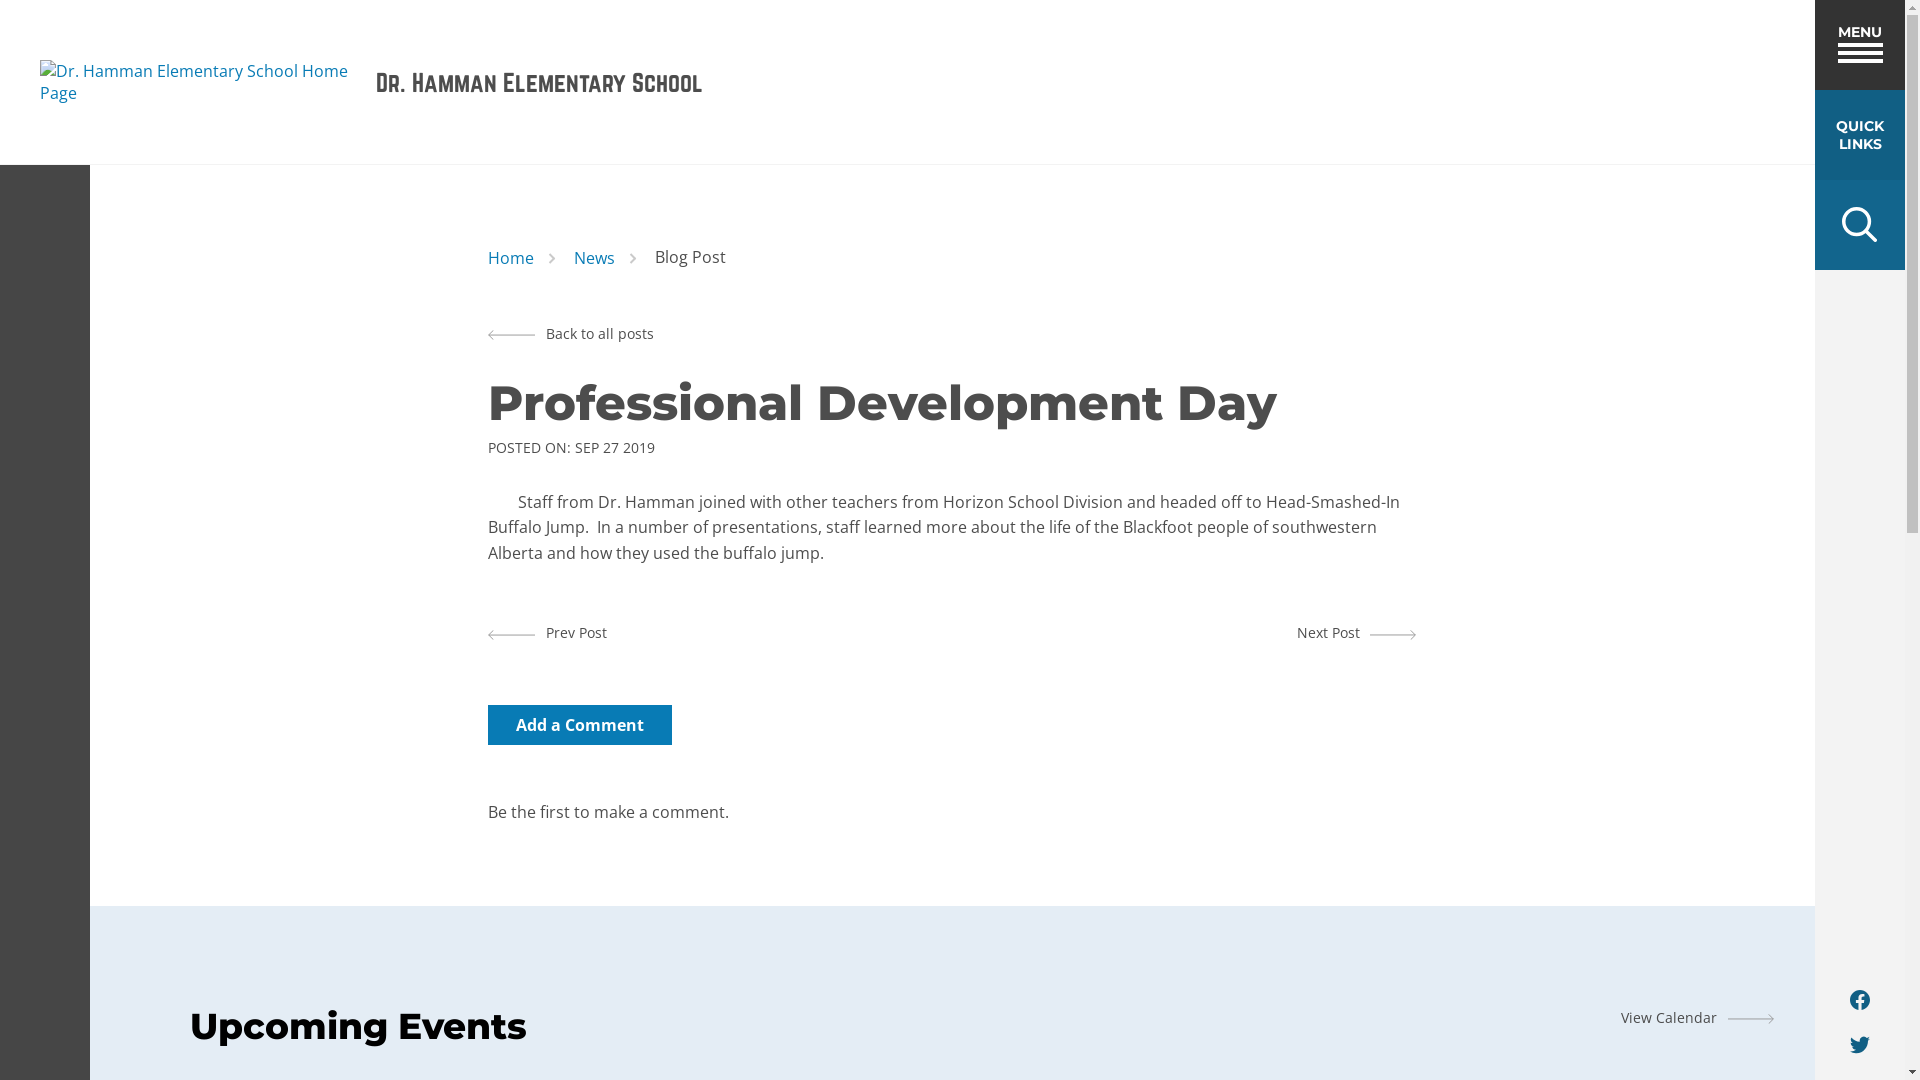  Describe the element at coordinates (548, 632) in the screenshot. I see `Prev Post` at that location.